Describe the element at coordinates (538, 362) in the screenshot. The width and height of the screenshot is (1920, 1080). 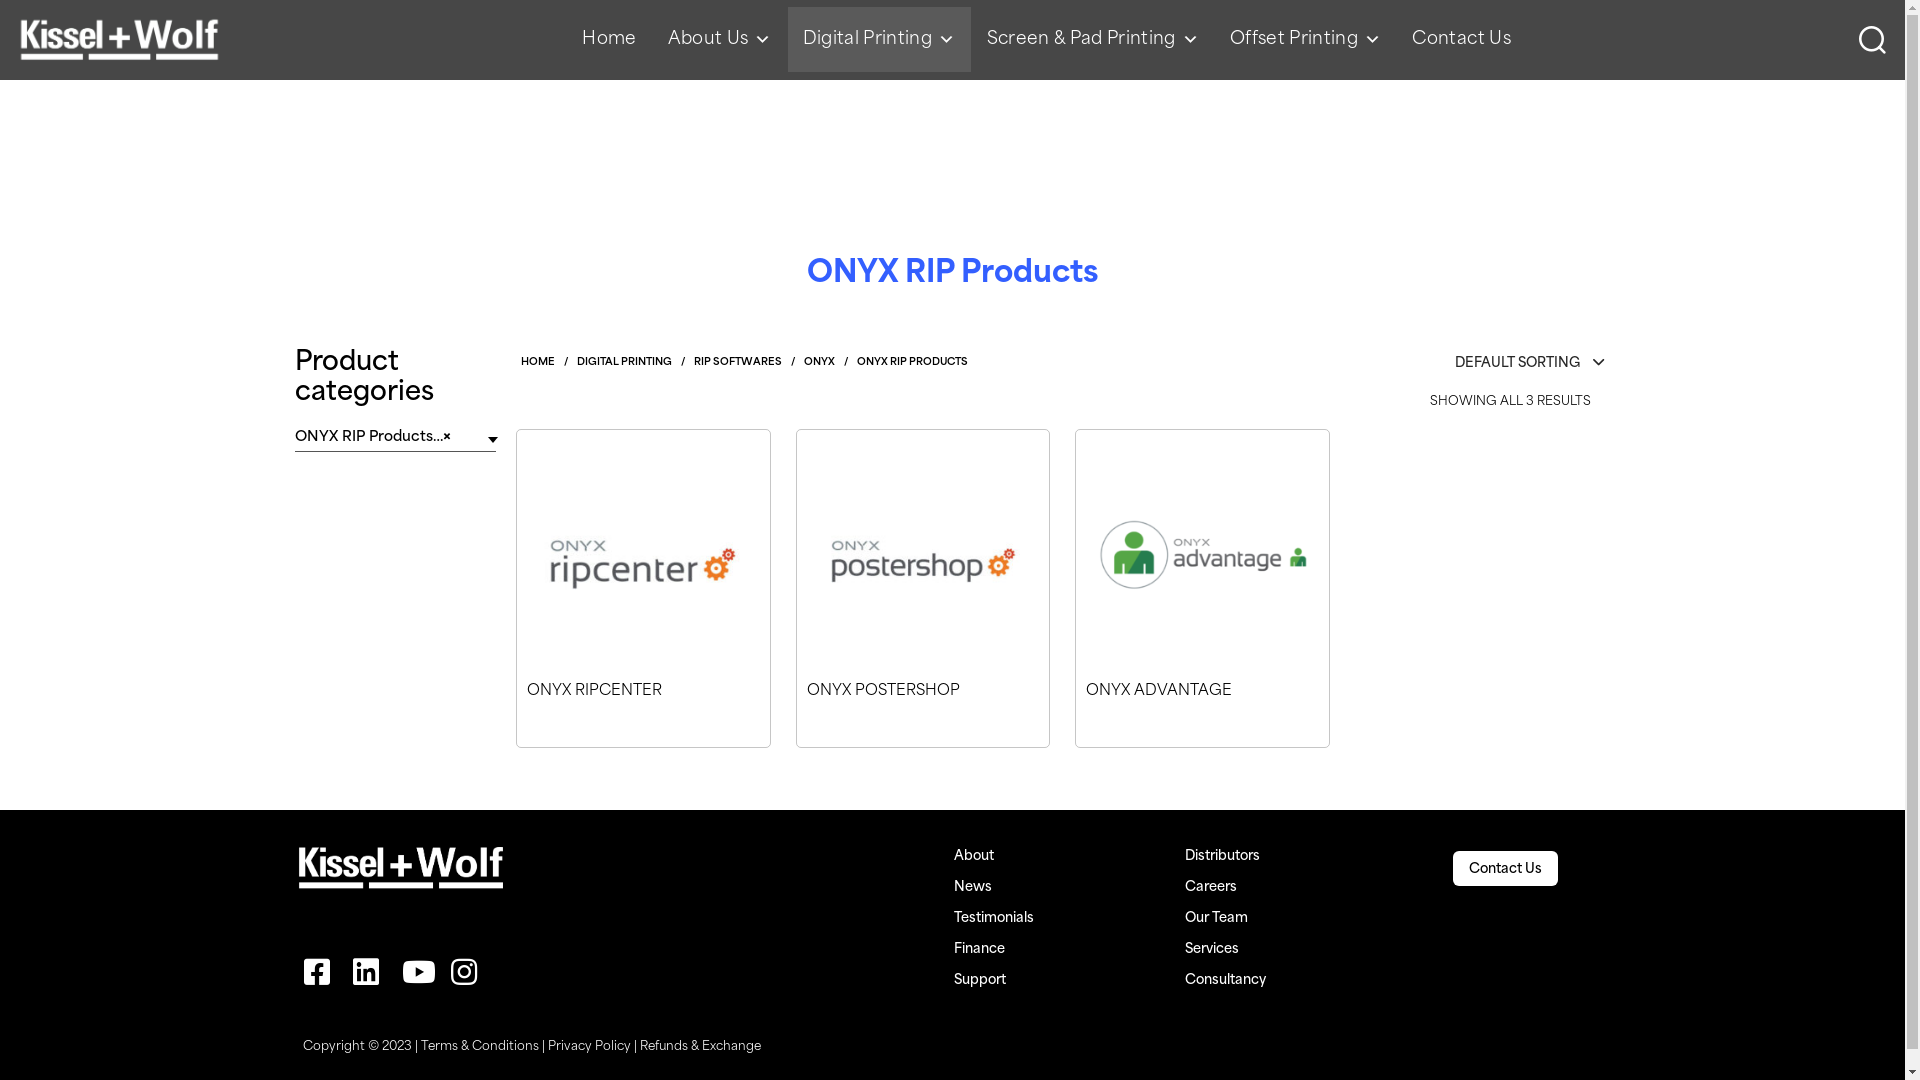
I see `HOME` at that location.